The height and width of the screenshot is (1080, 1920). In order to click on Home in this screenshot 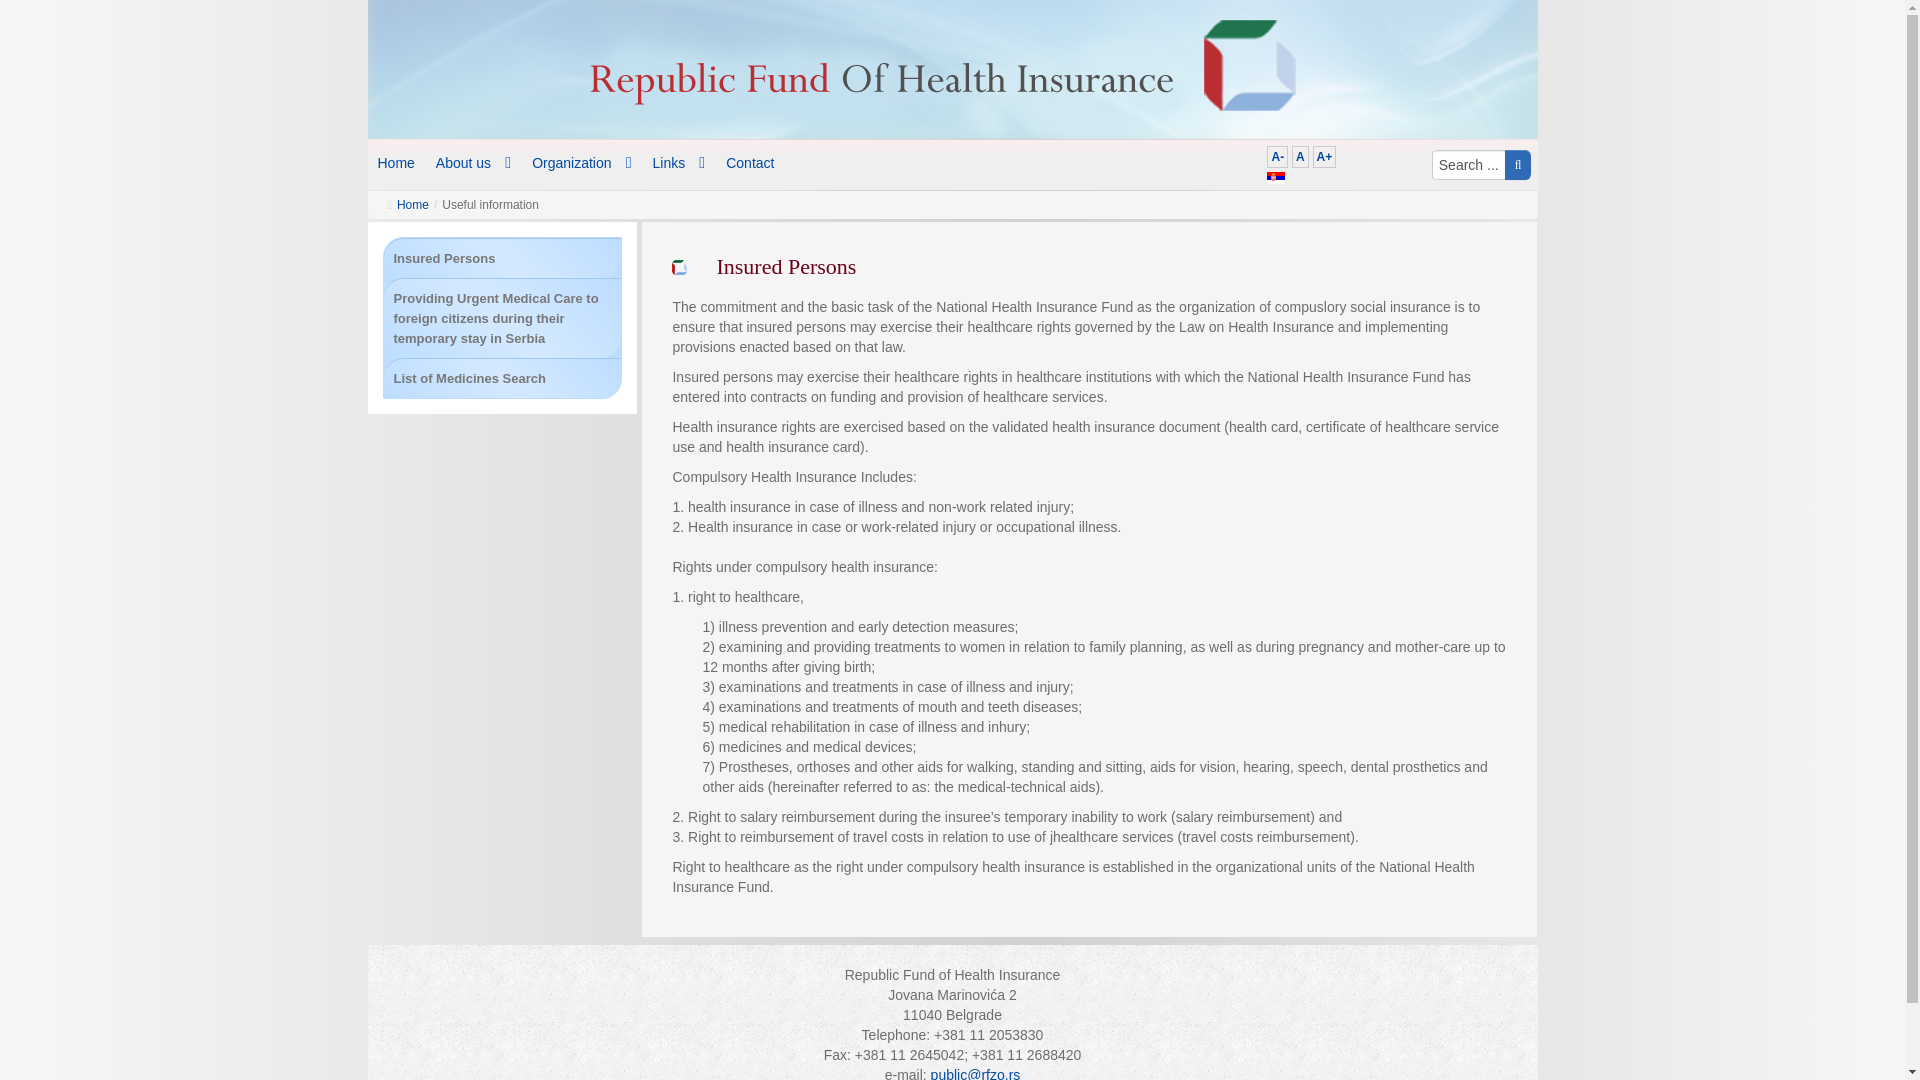, I will do `click(397, 144)`.